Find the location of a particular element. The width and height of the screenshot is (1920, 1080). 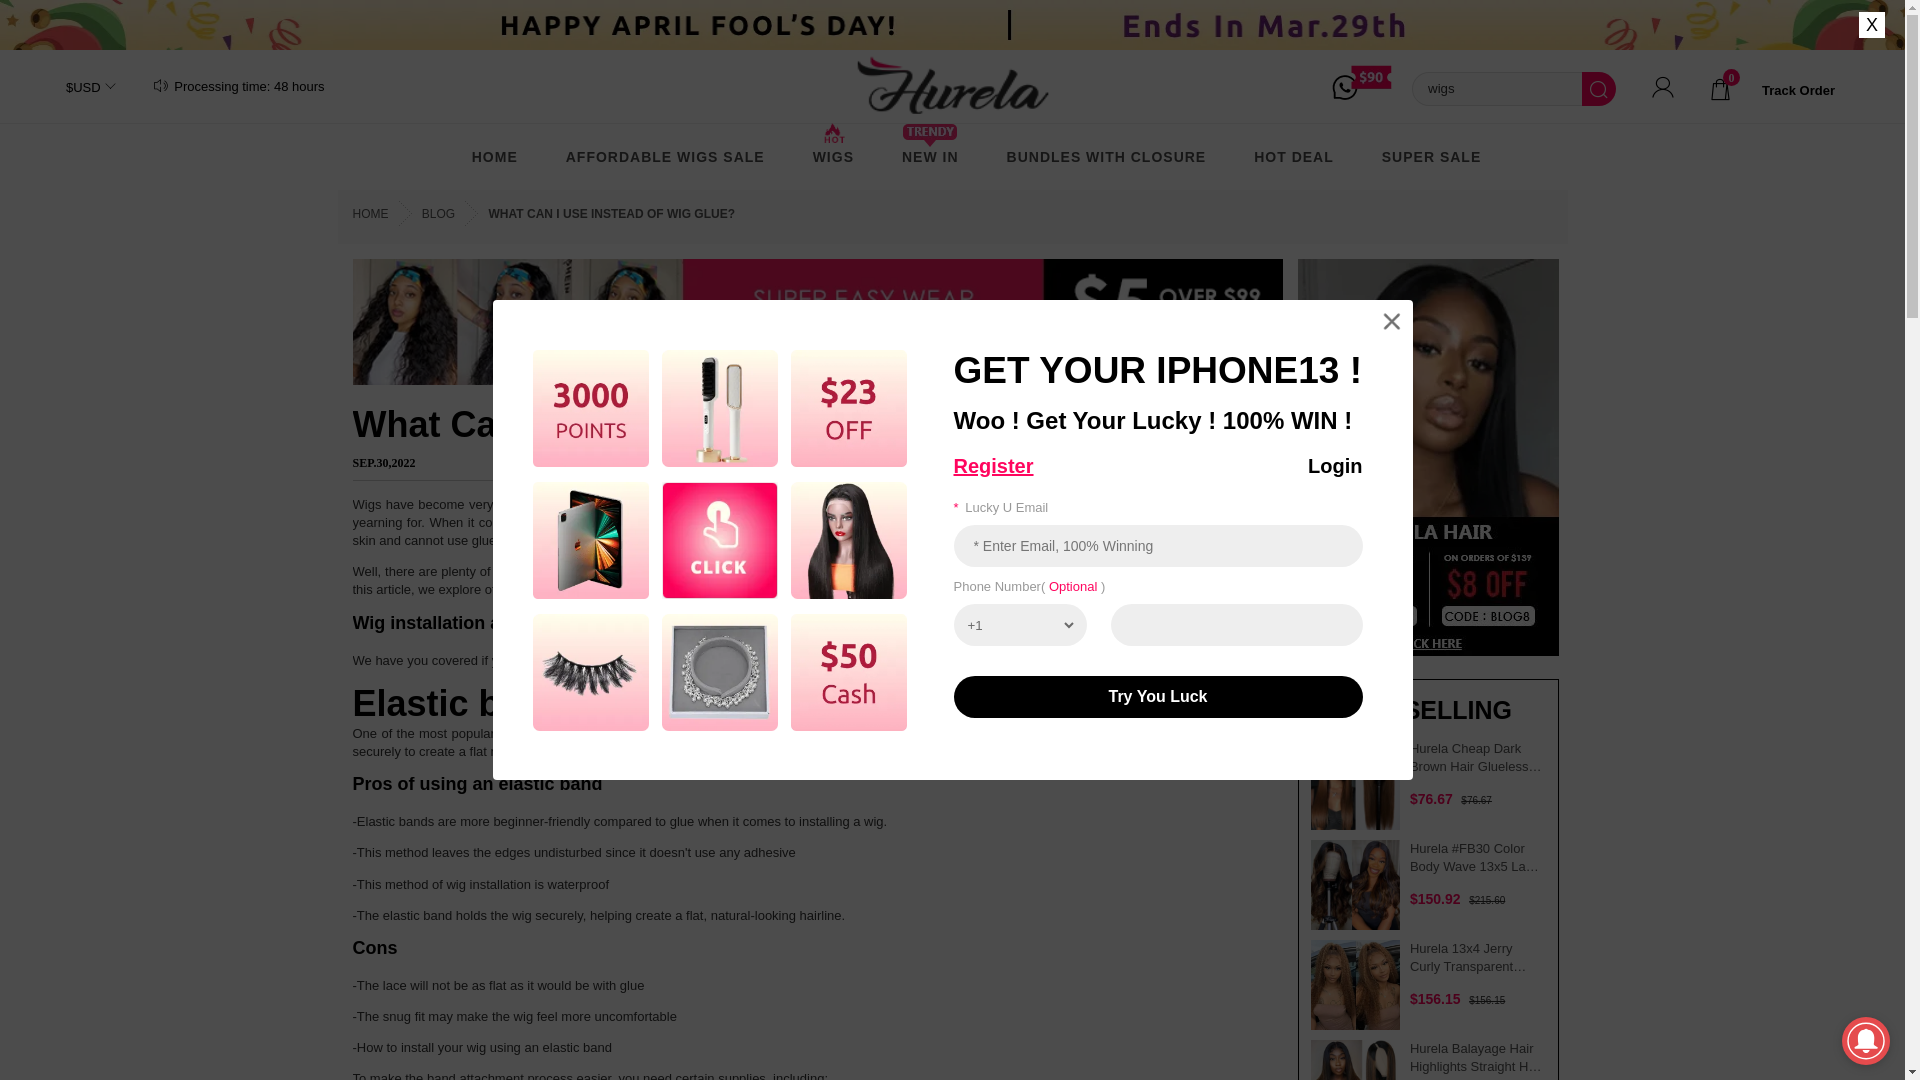

HOME is located at coordinates (495, 156).